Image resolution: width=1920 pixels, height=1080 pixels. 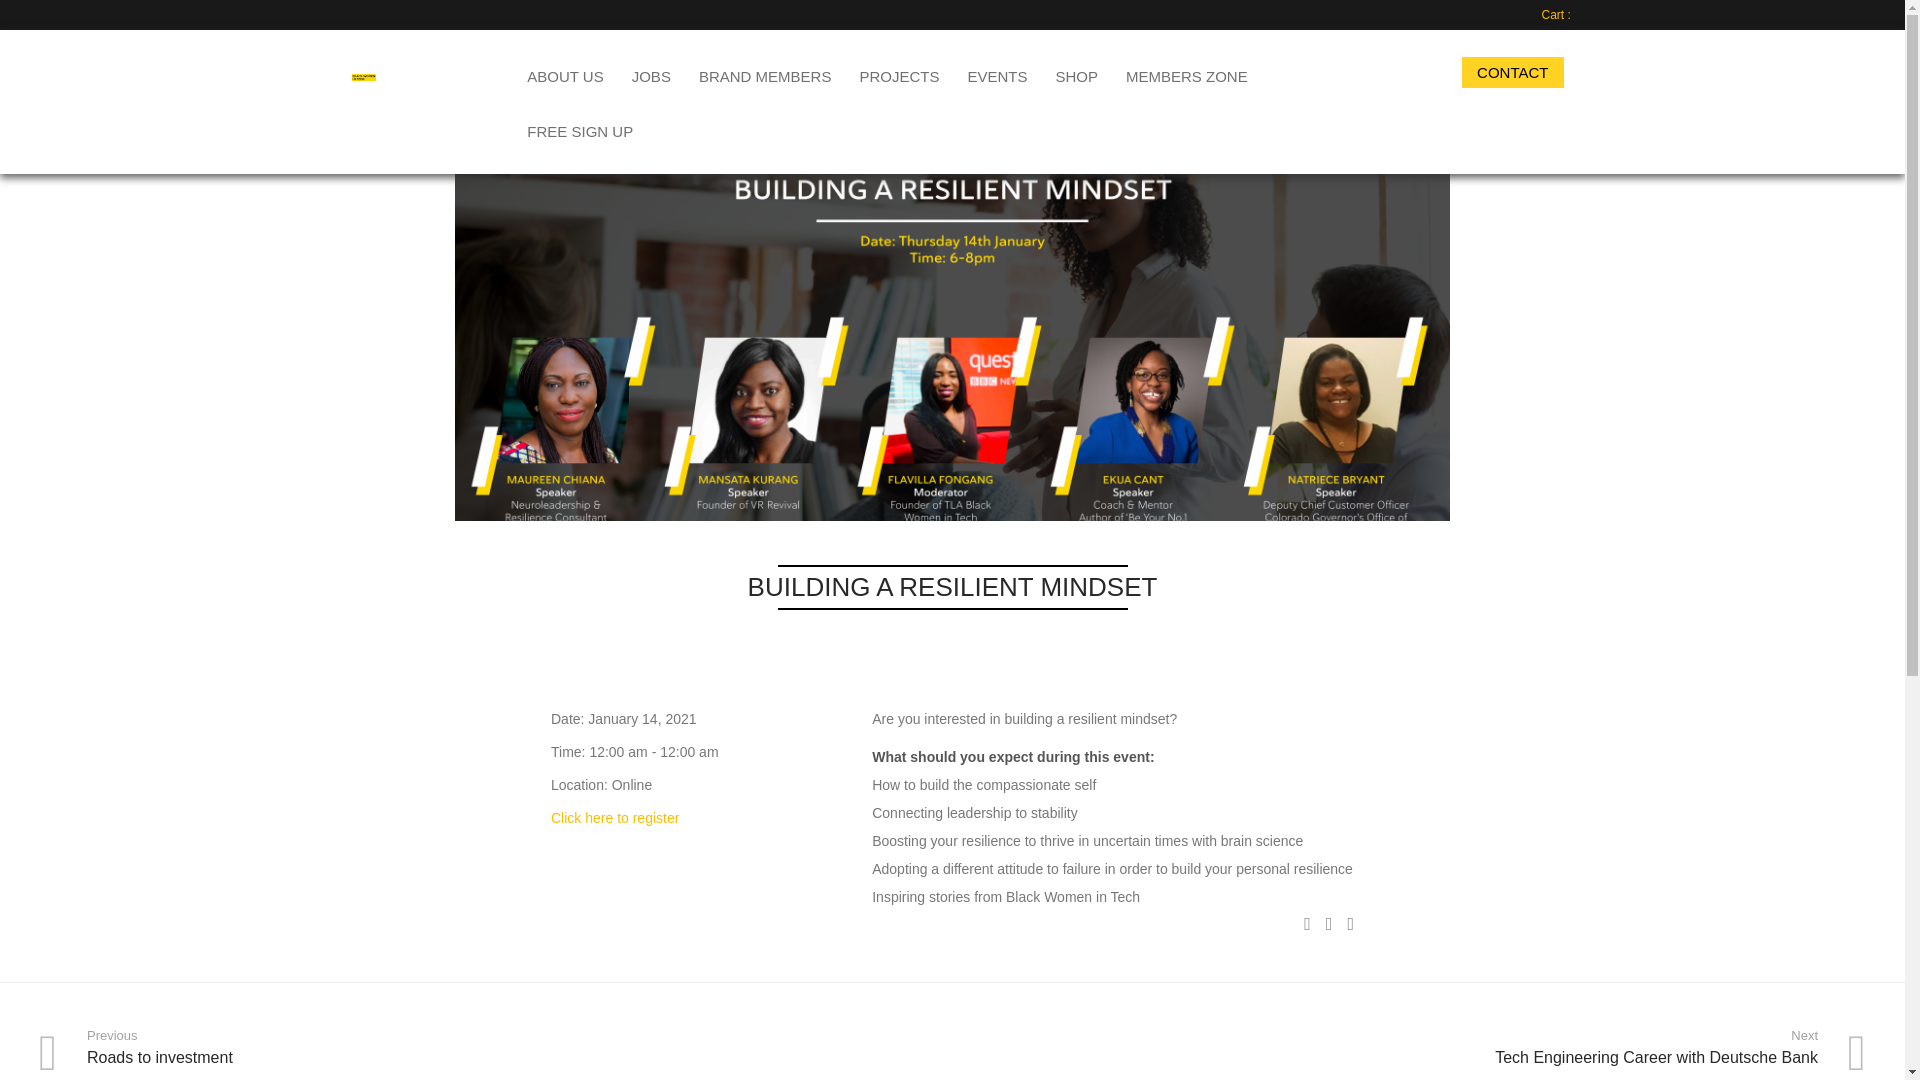 I want to click on BRAND MEMBERS, so click(x=766, y=74).